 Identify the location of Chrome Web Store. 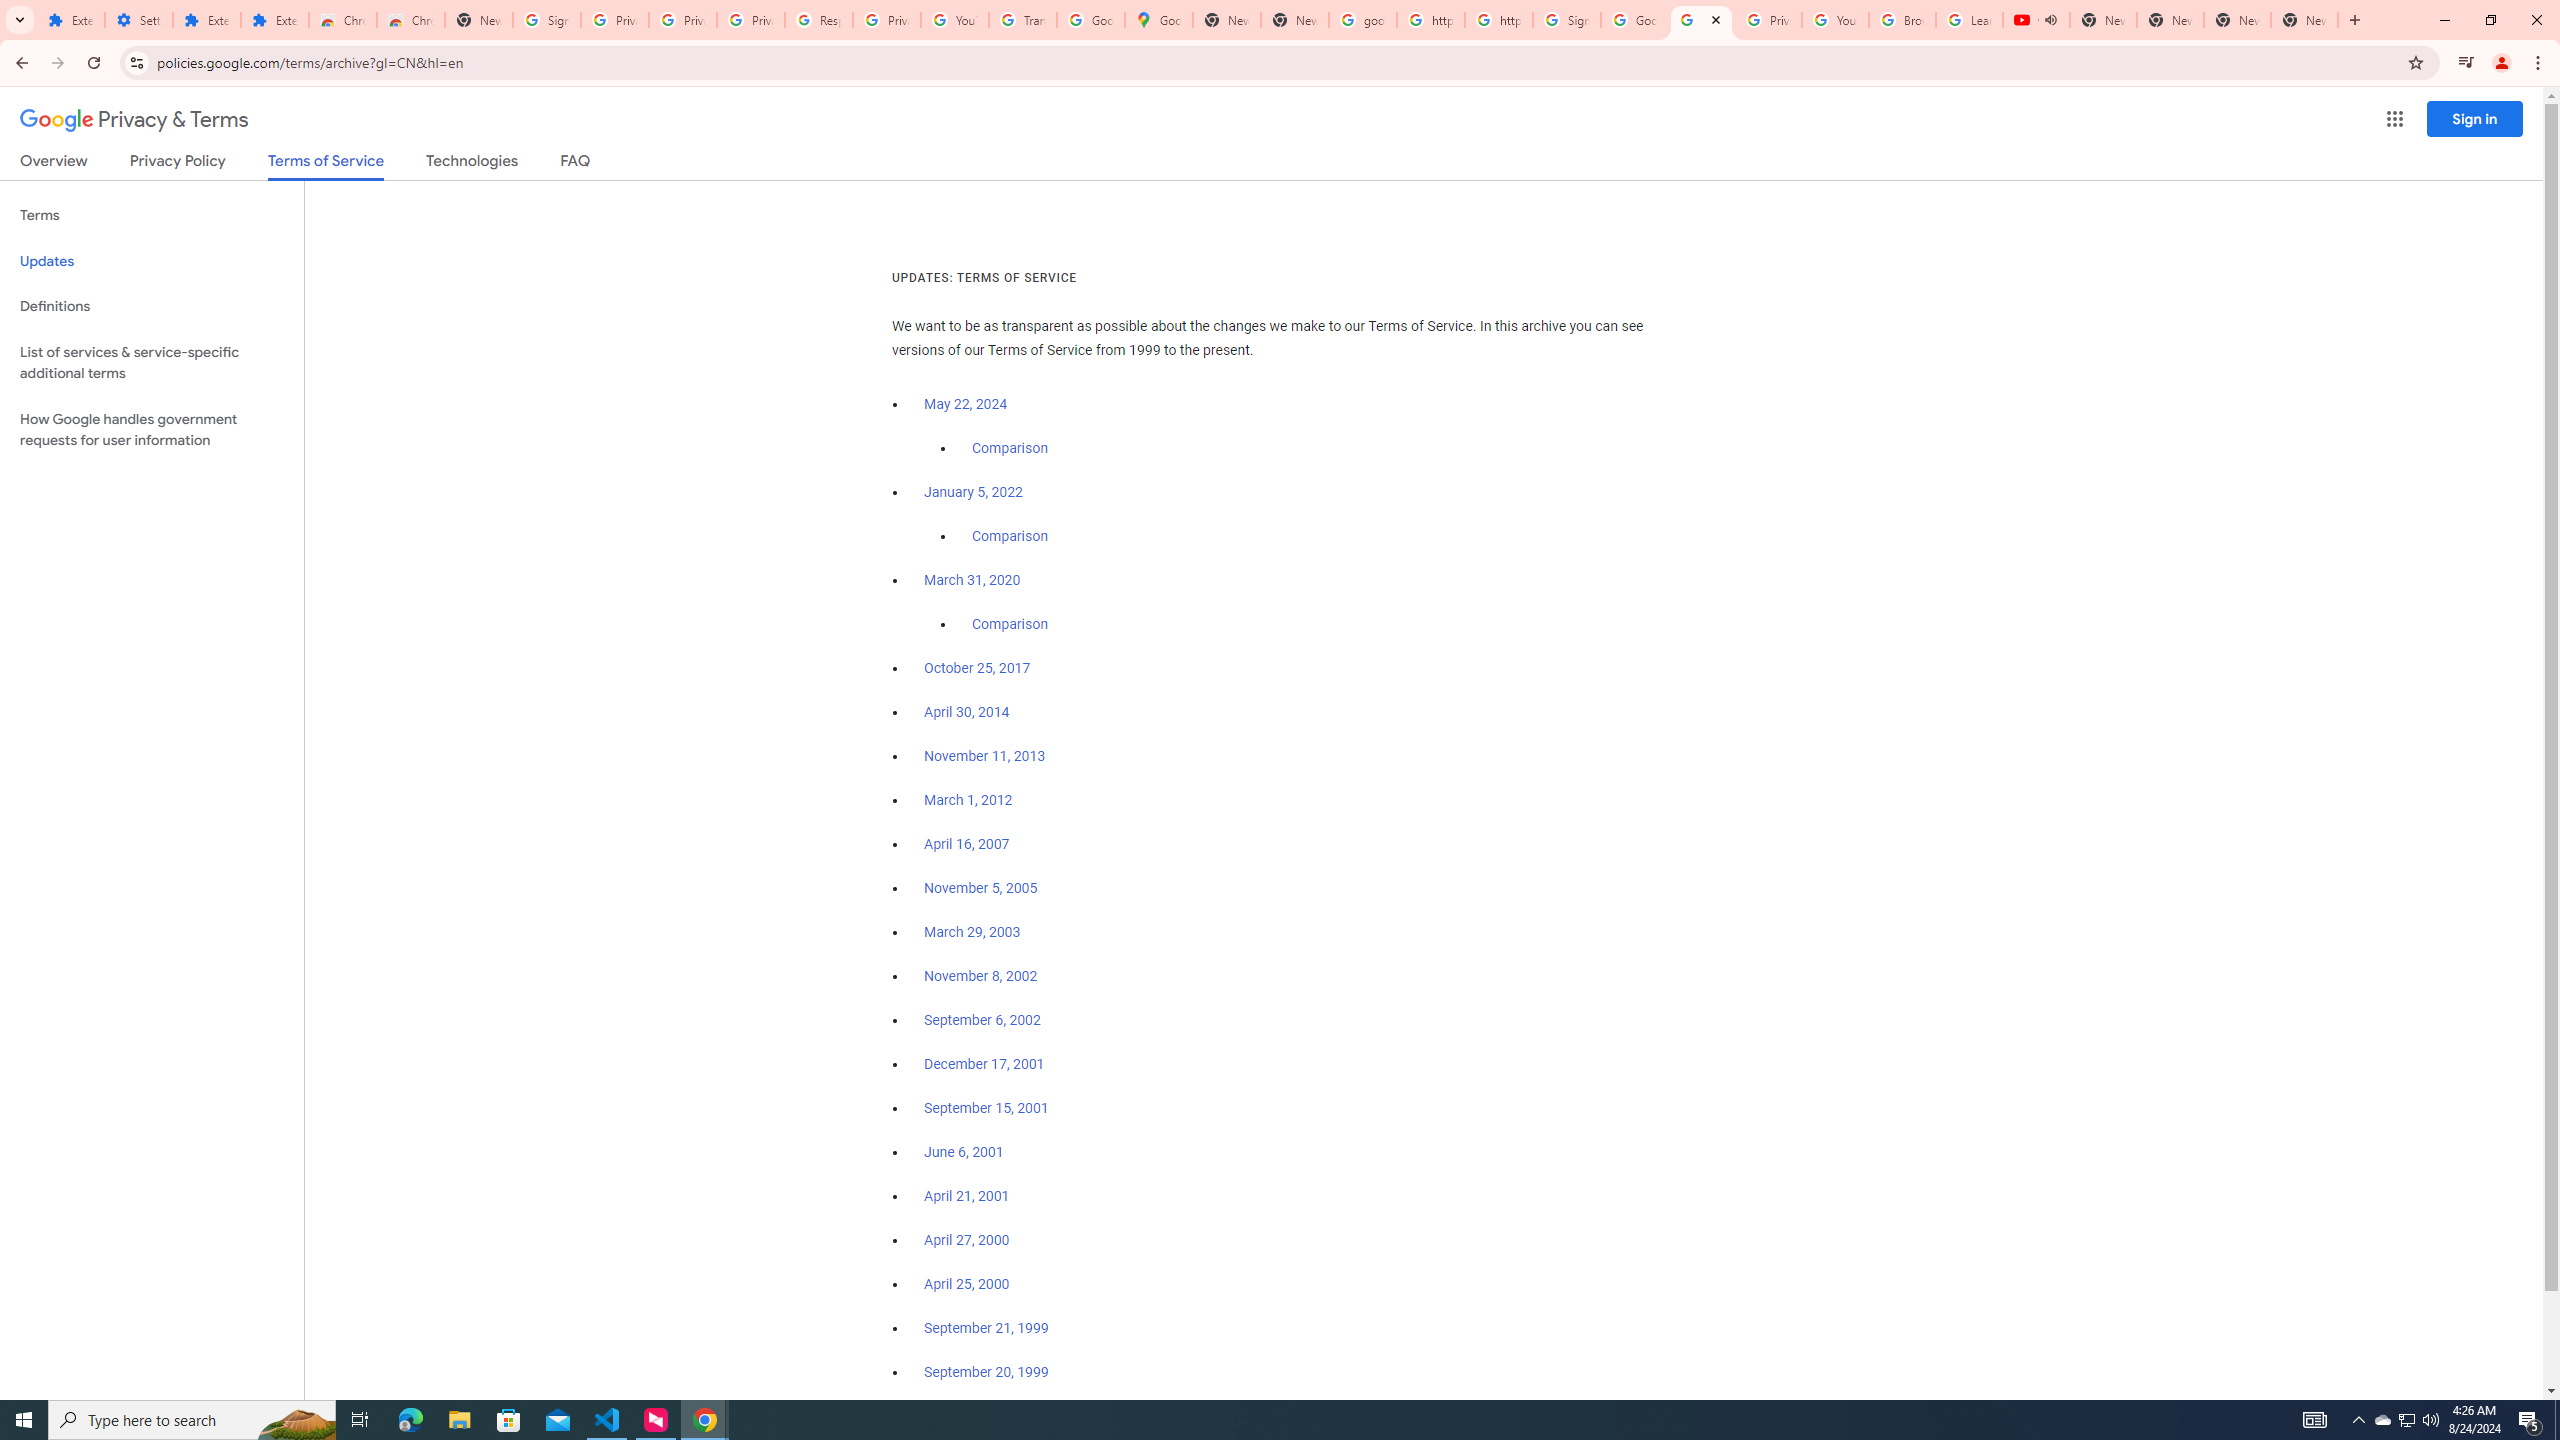
(342, 20).